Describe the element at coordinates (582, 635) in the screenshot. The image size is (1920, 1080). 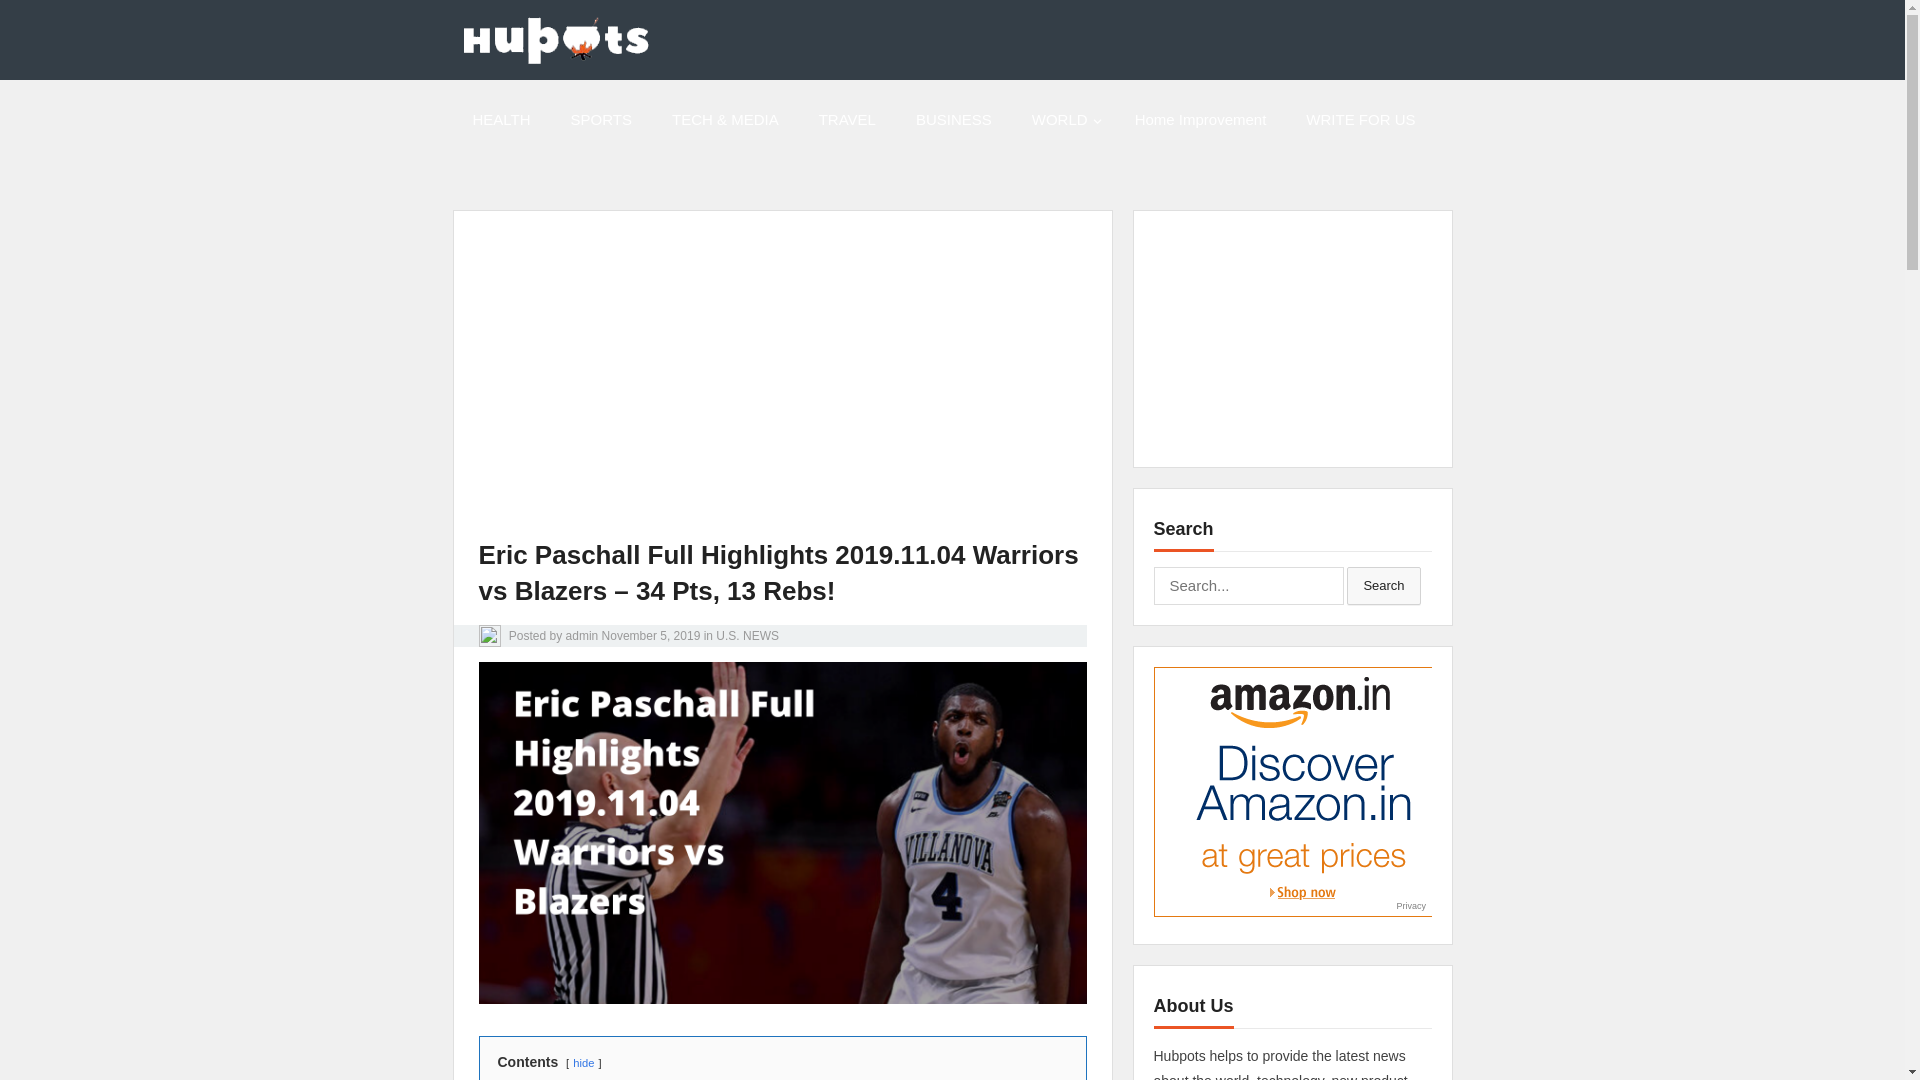
I see `admin` at that location.